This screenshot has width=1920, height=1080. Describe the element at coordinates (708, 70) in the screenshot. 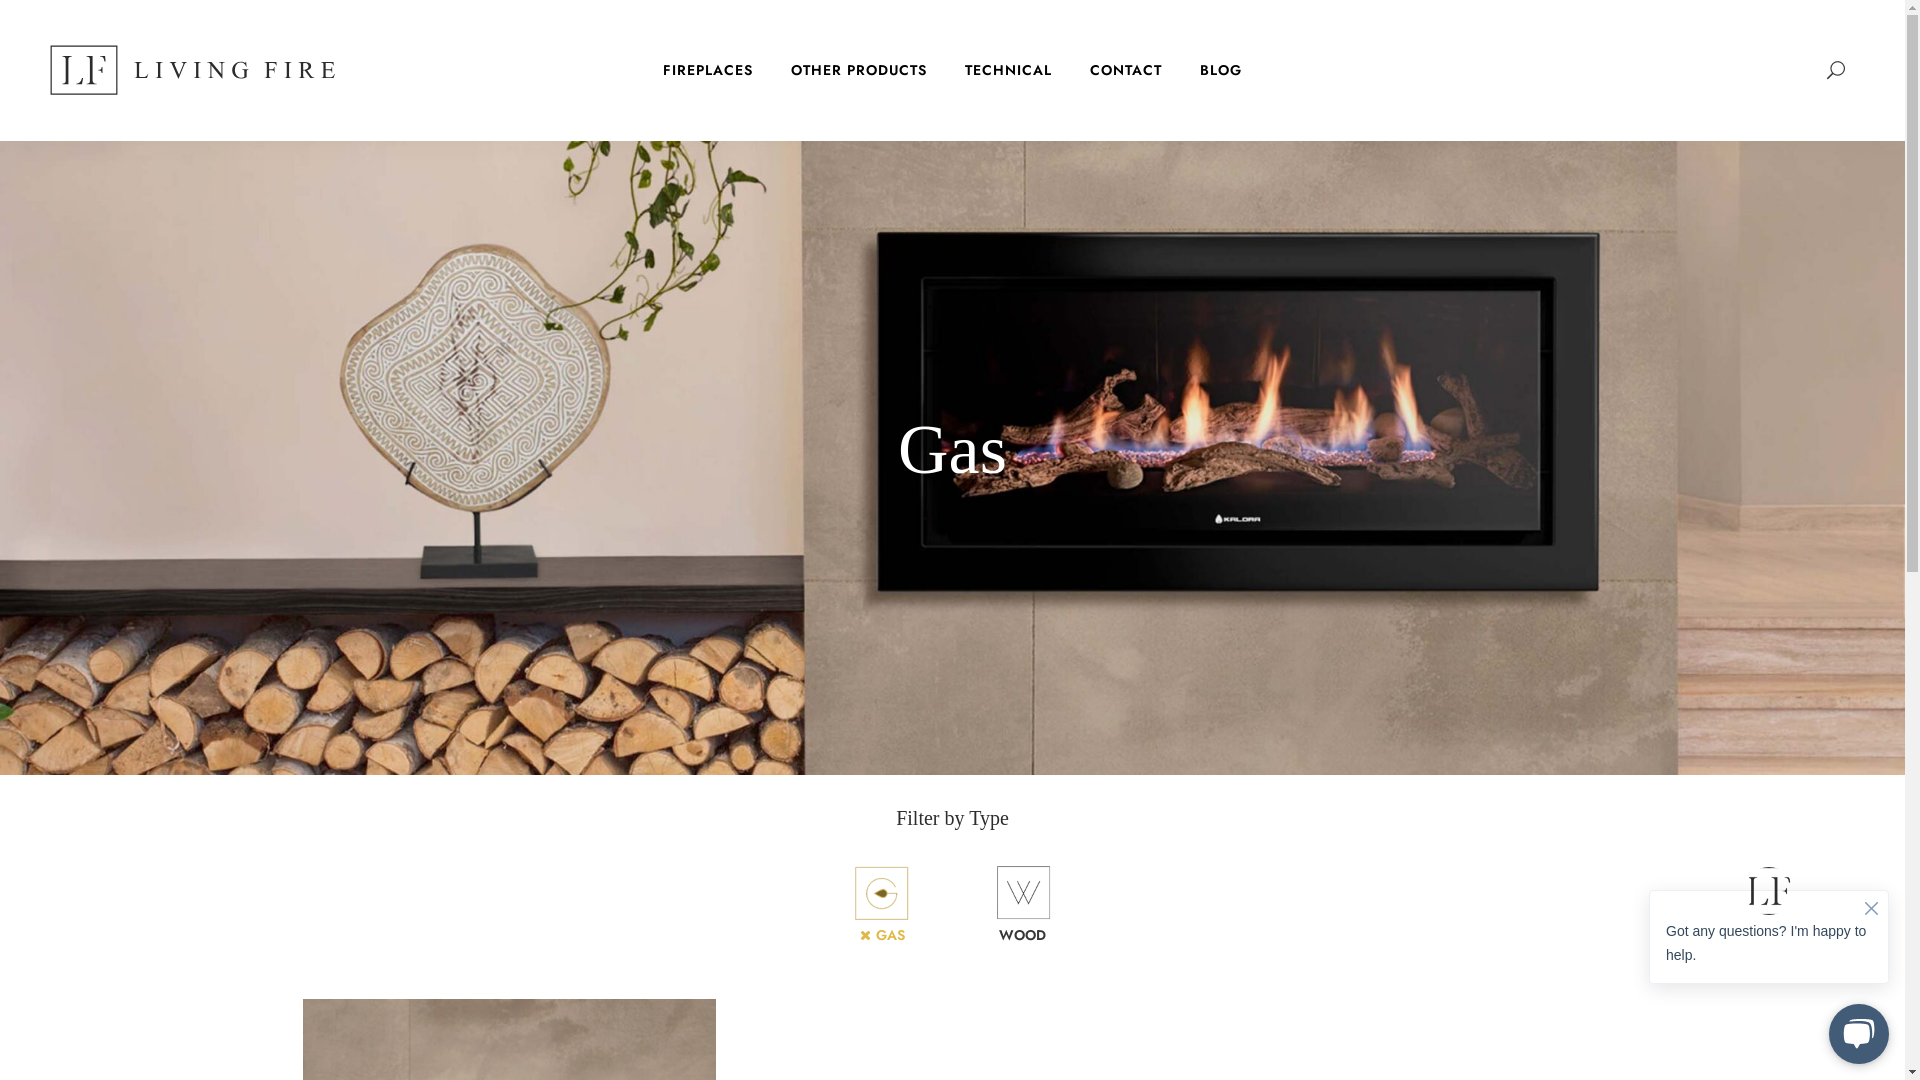

I see `FIREPLACES` at that location.